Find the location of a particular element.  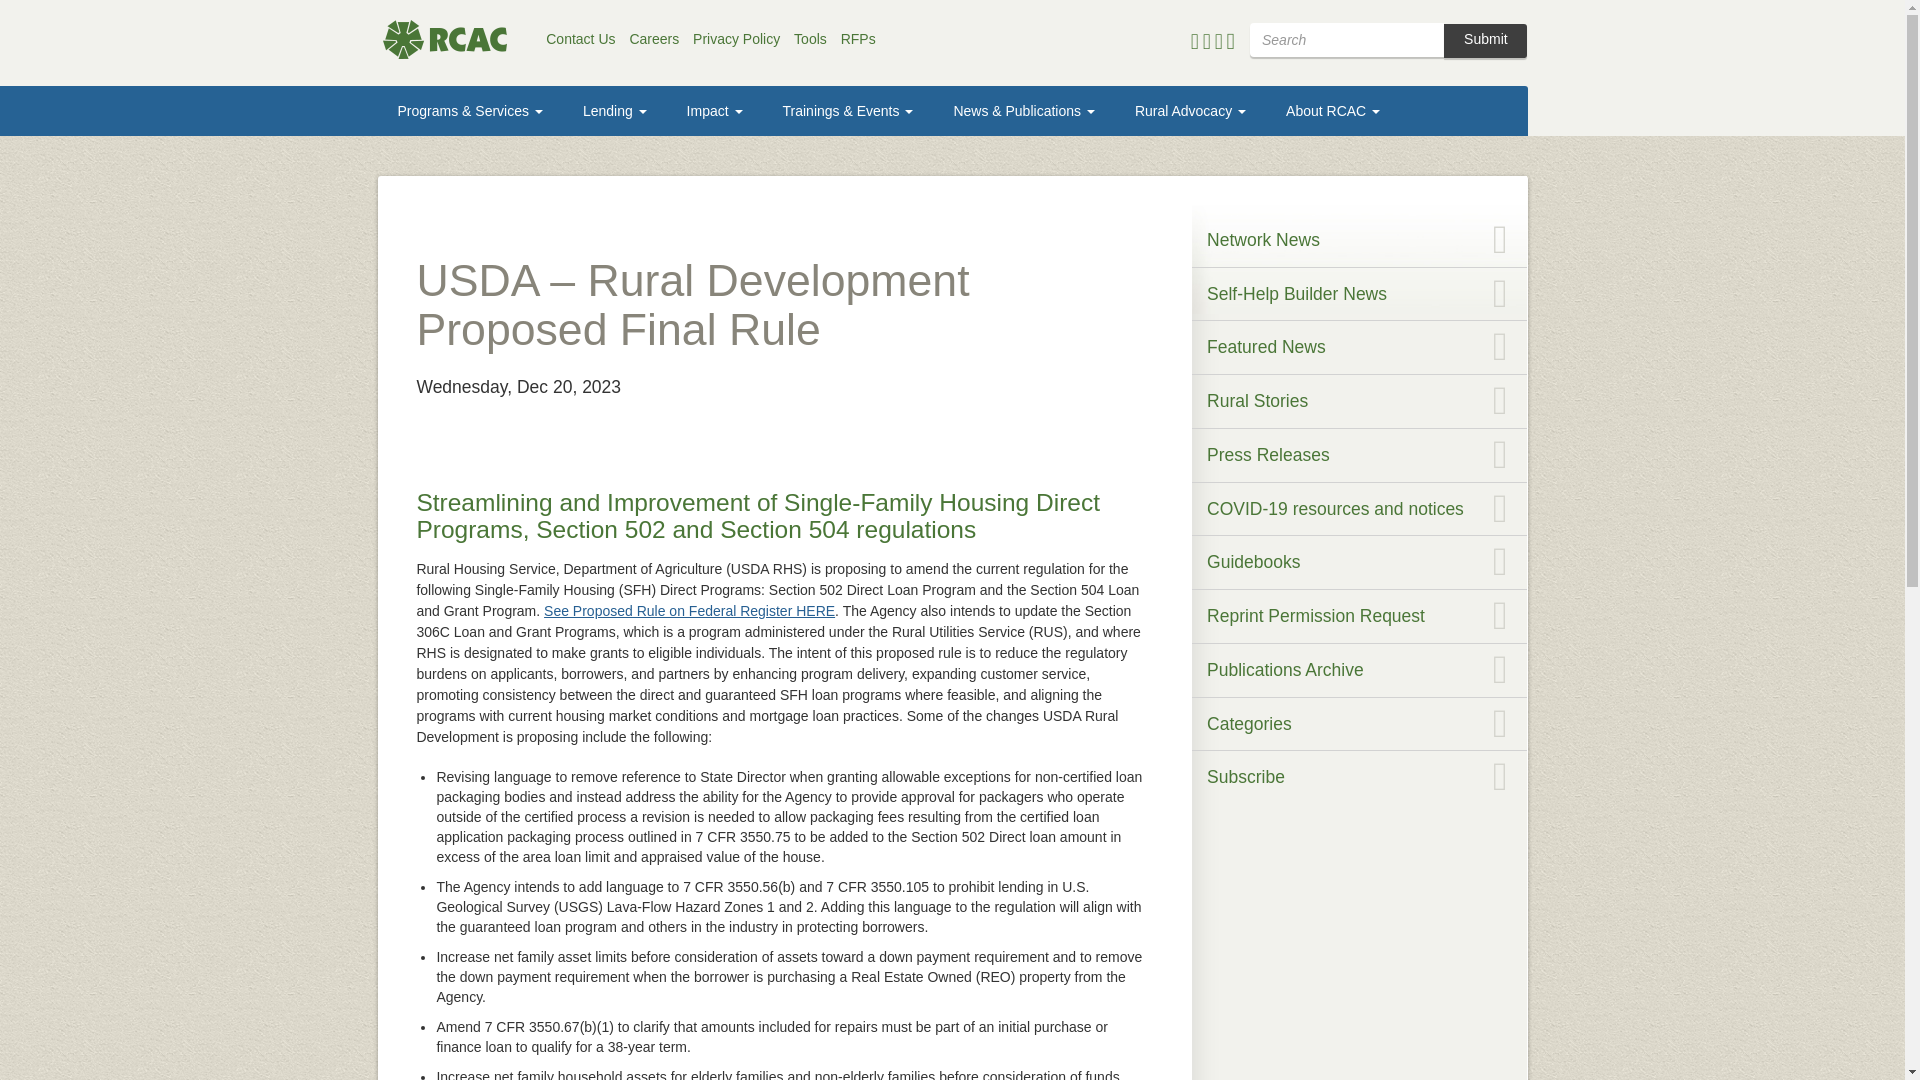

Submit is located at coordinates (1484, 40).